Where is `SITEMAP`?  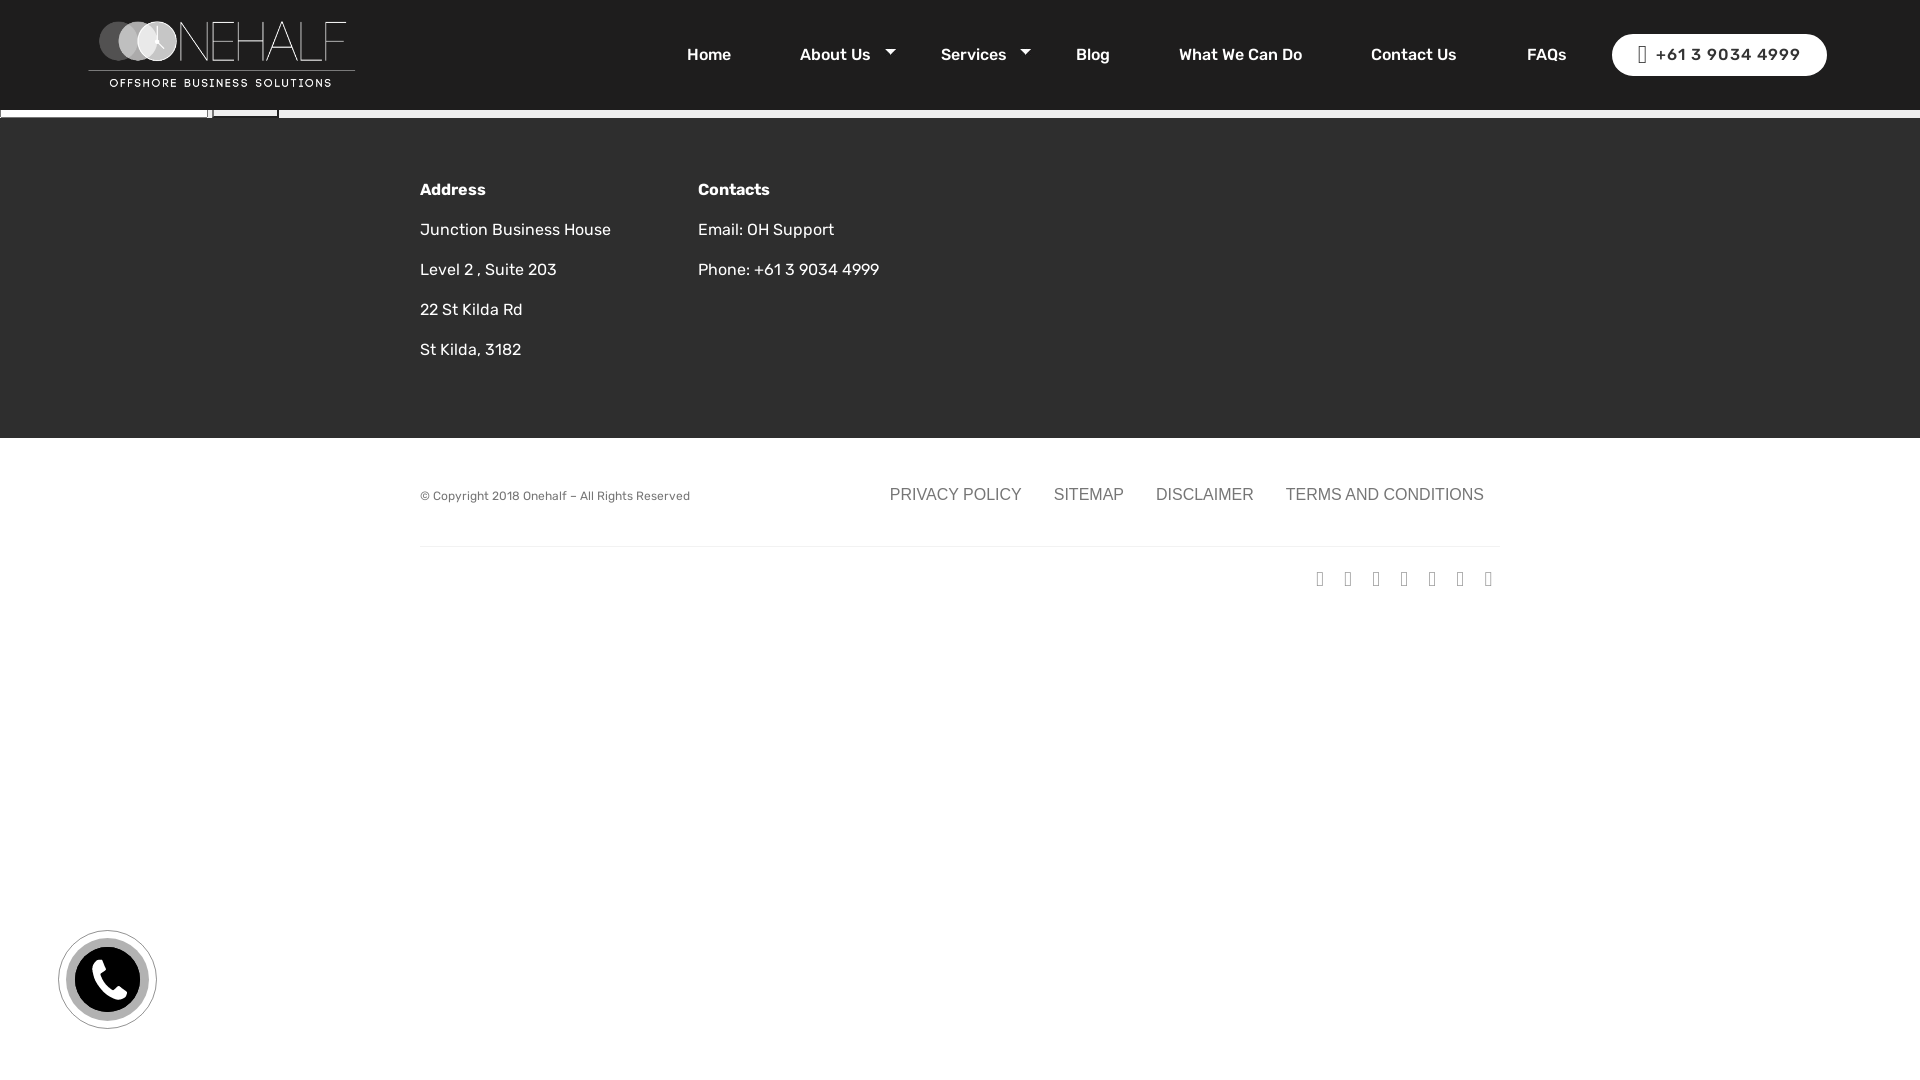
SITEMAP is located at coordinates (1089, 495).